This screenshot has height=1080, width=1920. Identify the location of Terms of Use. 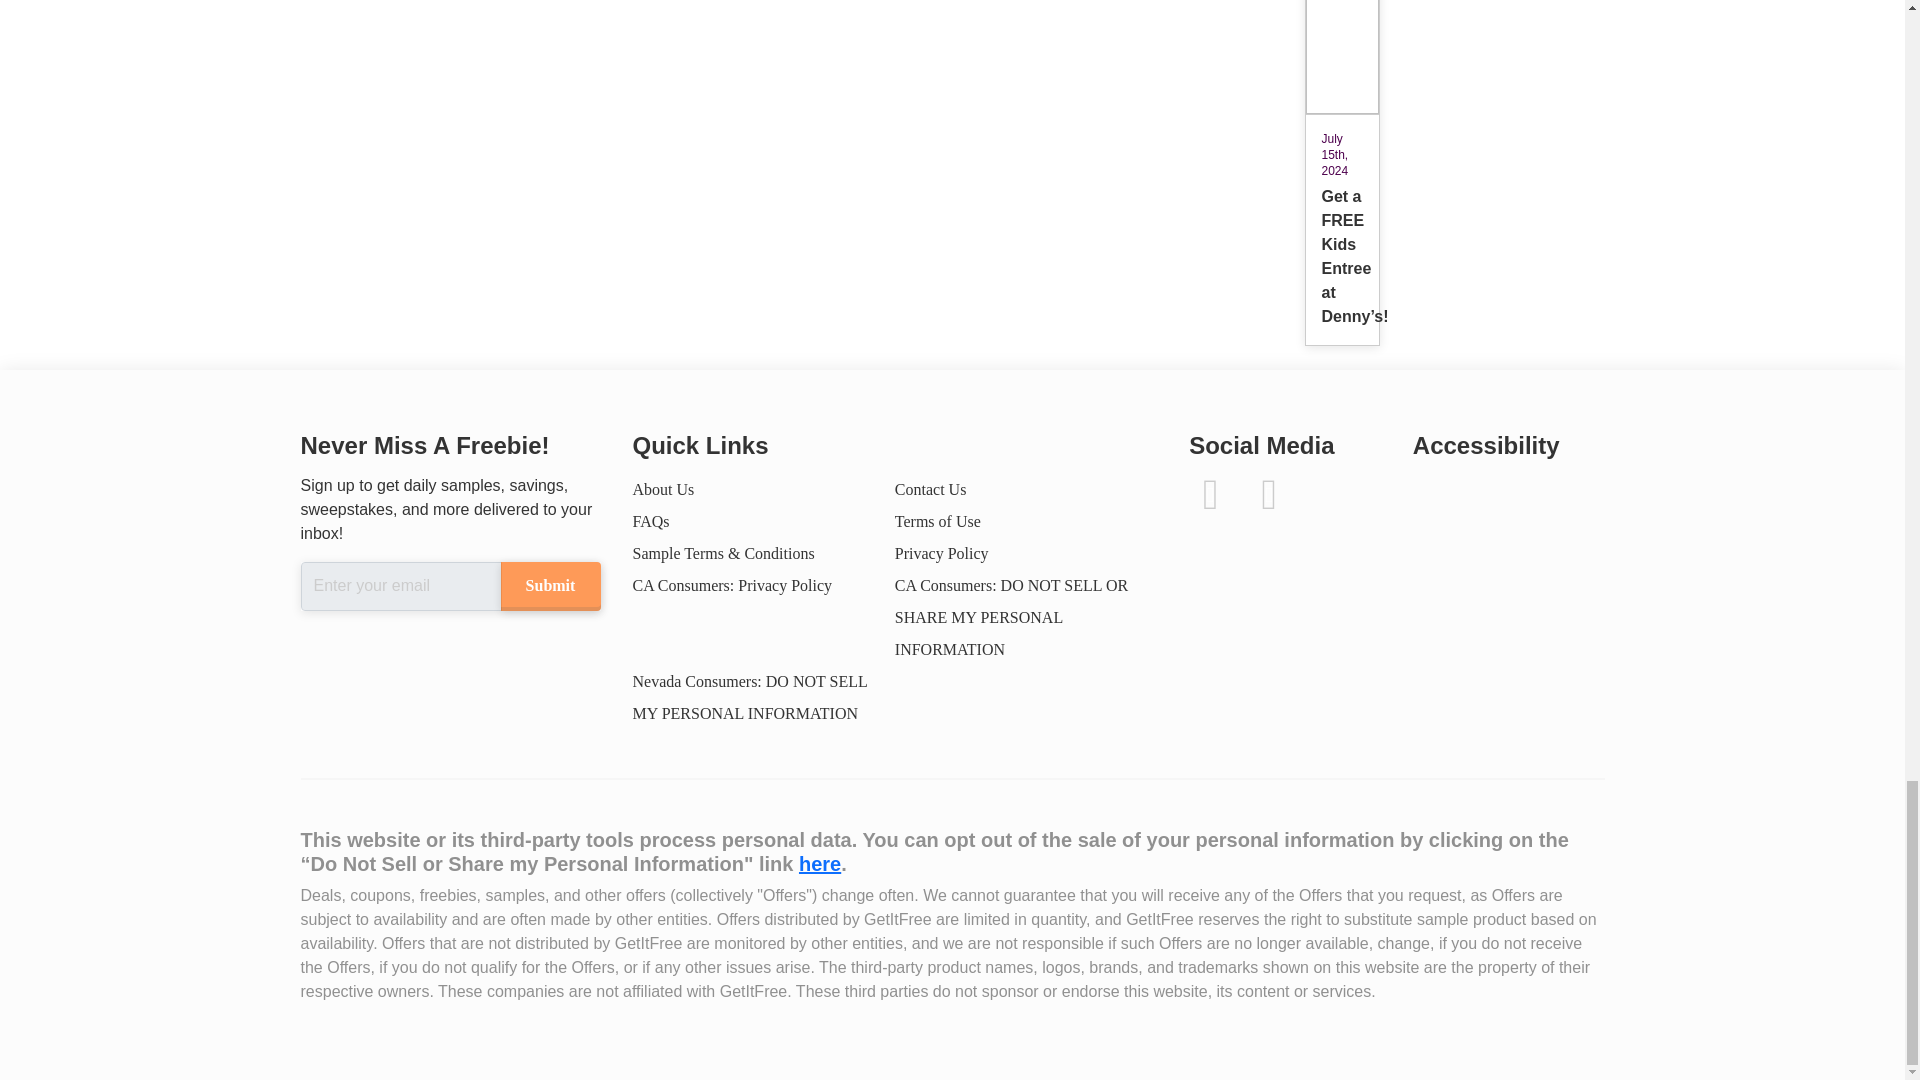
(938, 522).